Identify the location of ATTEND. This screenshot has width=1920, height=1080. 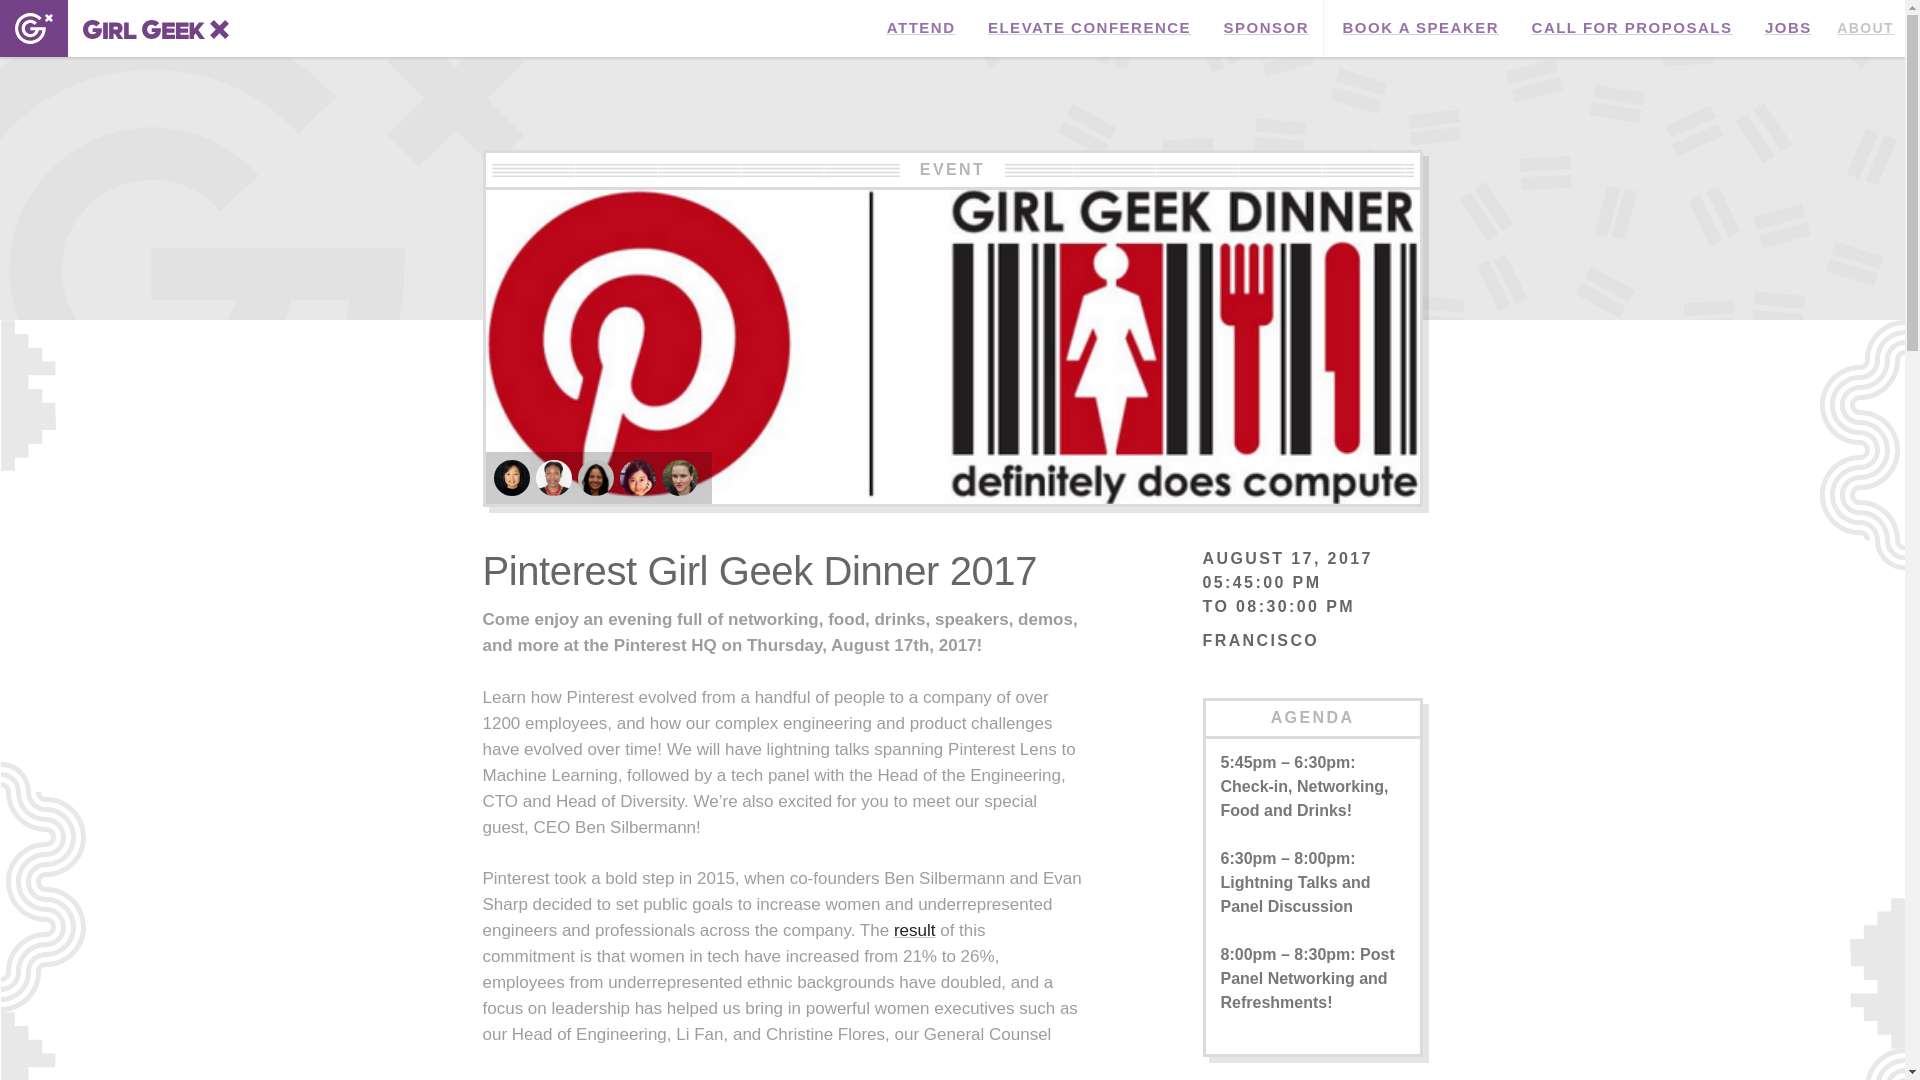
(921, 28).